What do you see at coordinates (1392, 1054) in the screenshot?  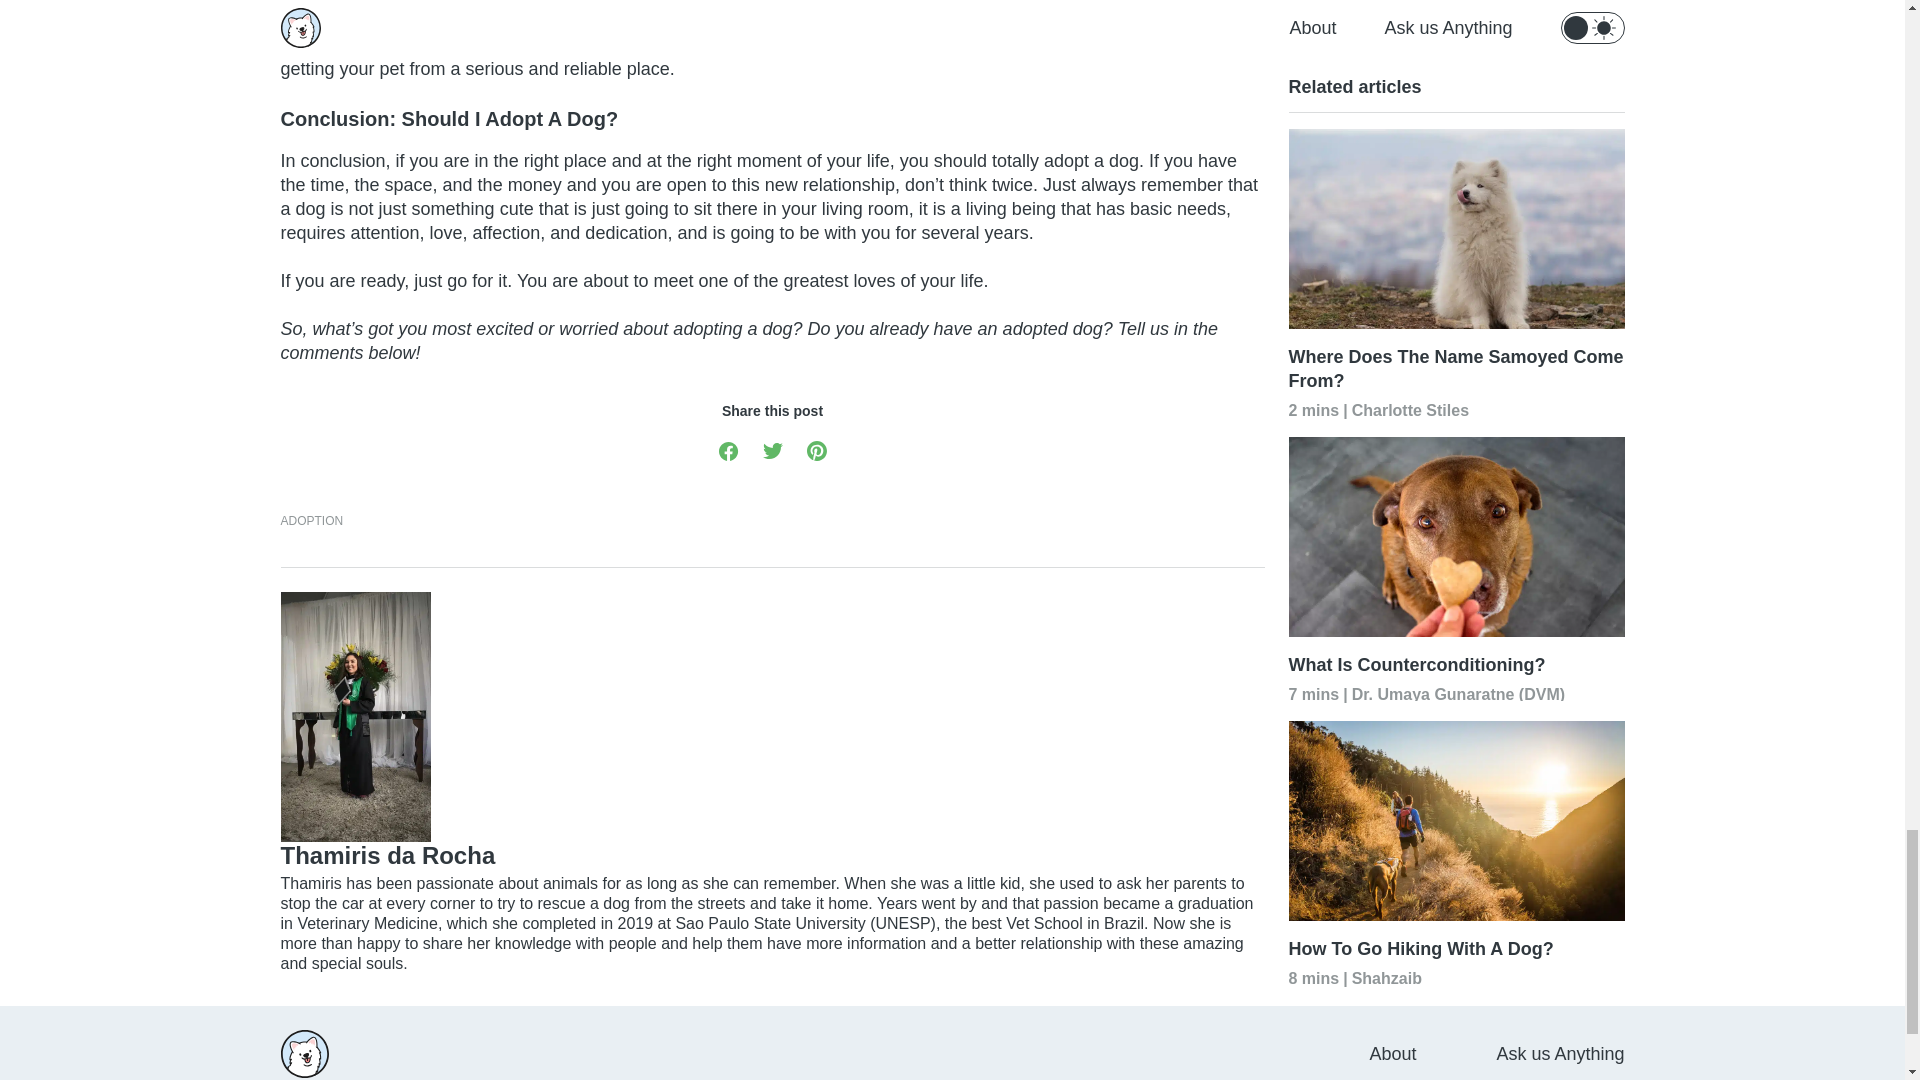 I see `About` at bounding box center [1392, 1054].